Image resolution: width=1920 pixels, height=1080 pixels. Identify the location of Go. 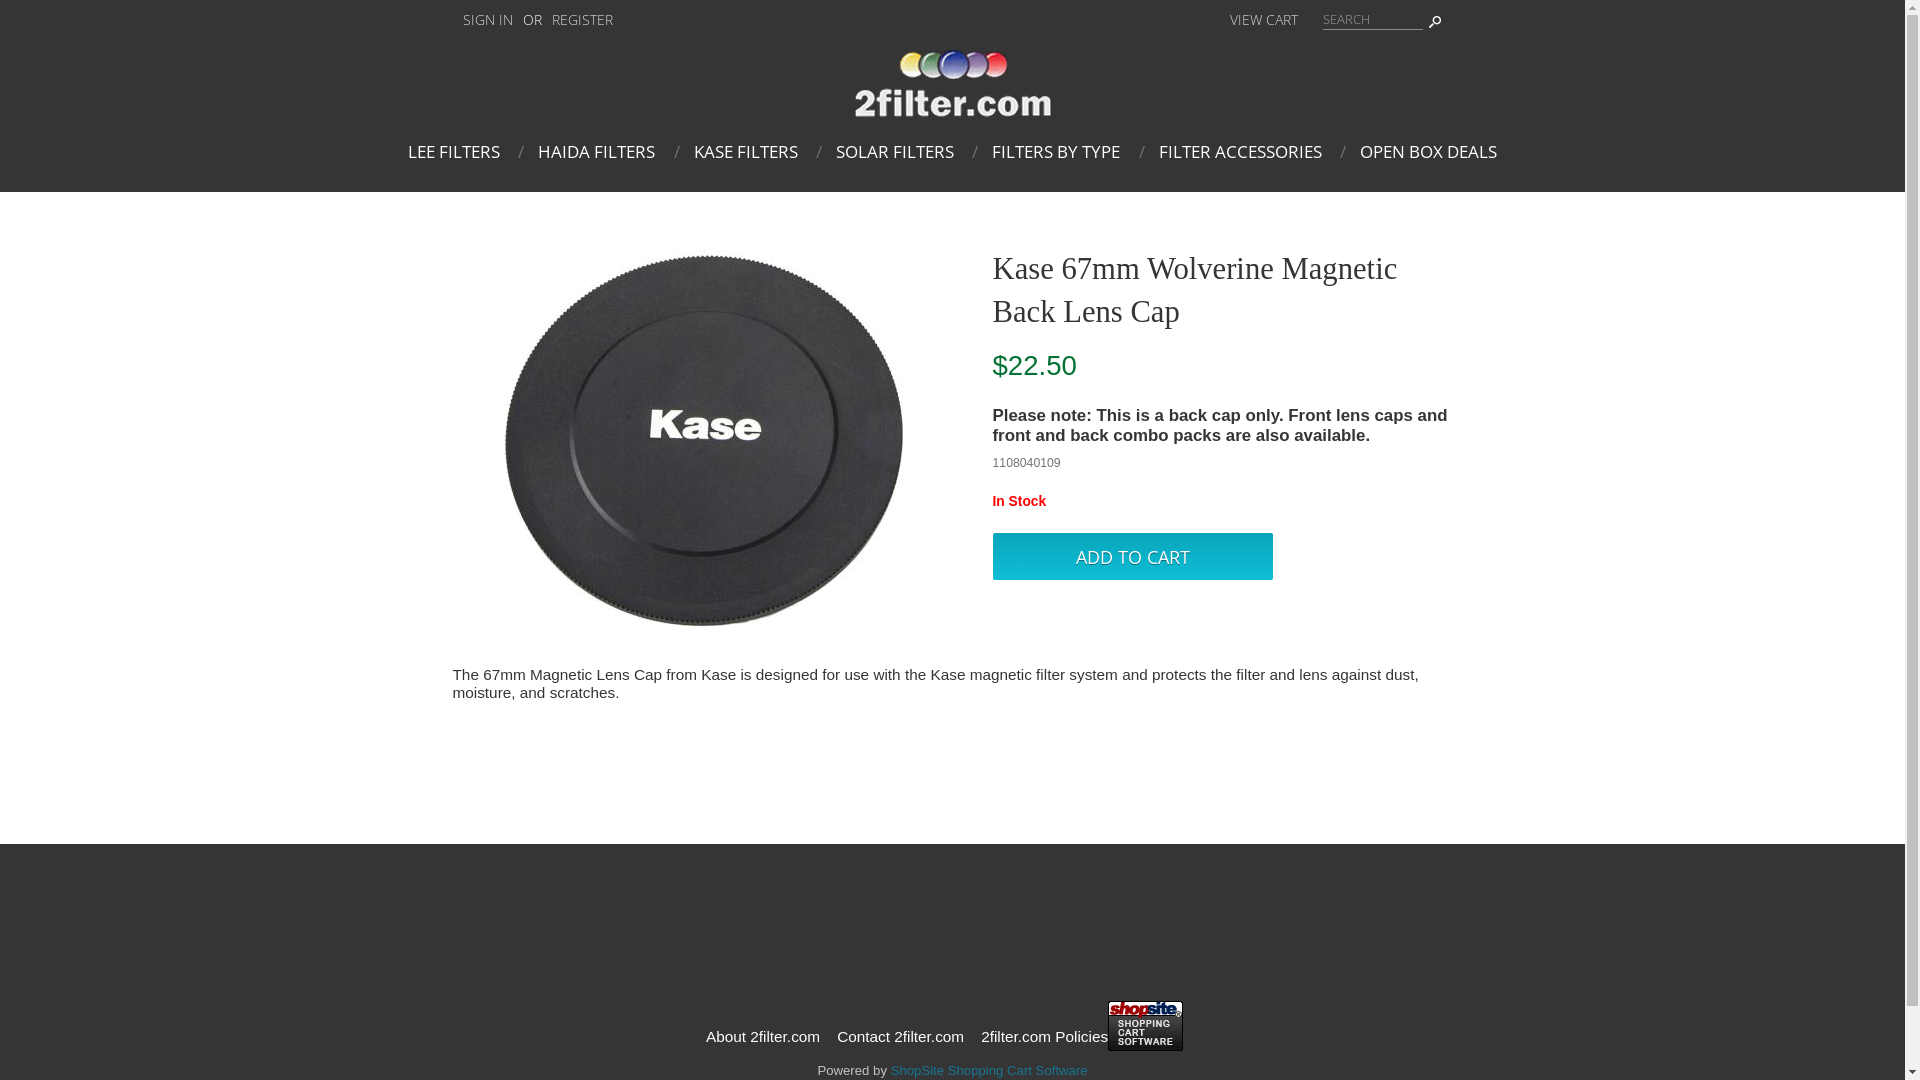
(1437, 18).